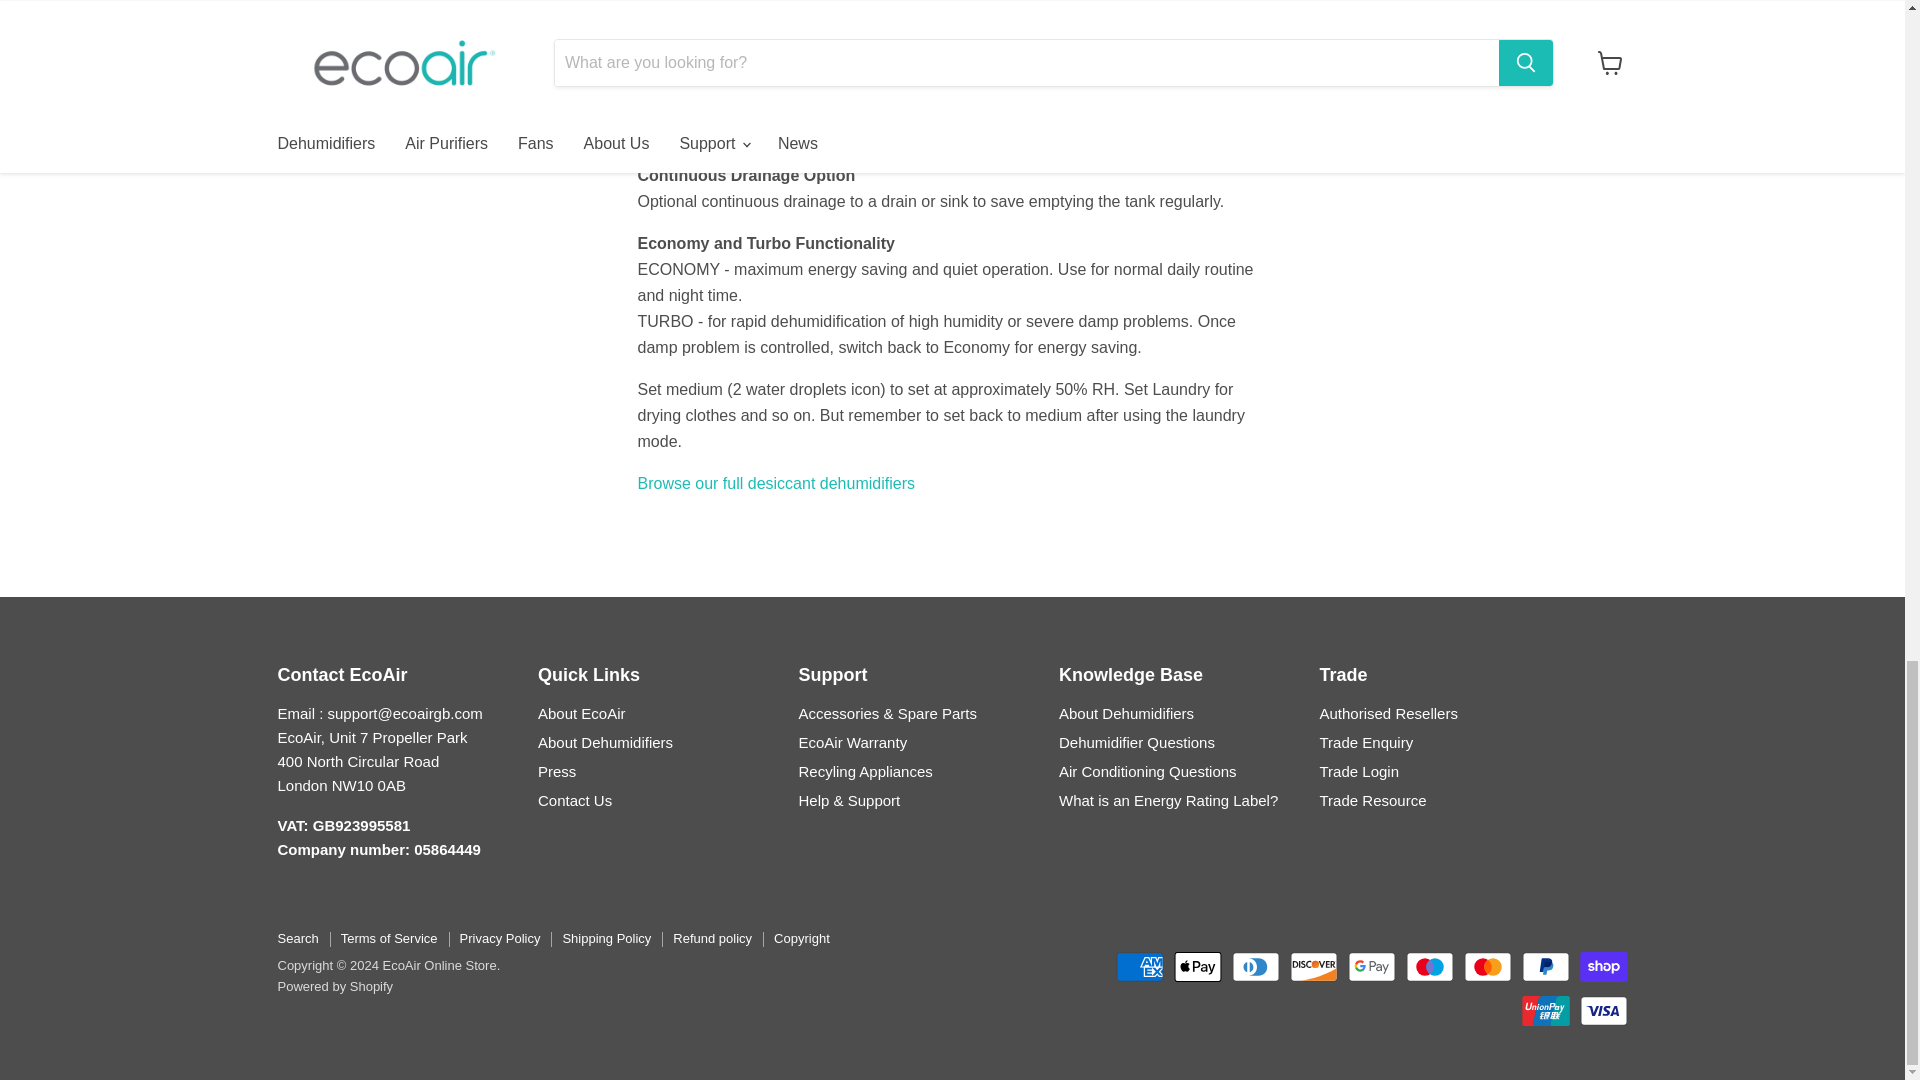 This screenshot has width=1920, height=1080. I want to click on Union Pay, so click(1546, 1010).